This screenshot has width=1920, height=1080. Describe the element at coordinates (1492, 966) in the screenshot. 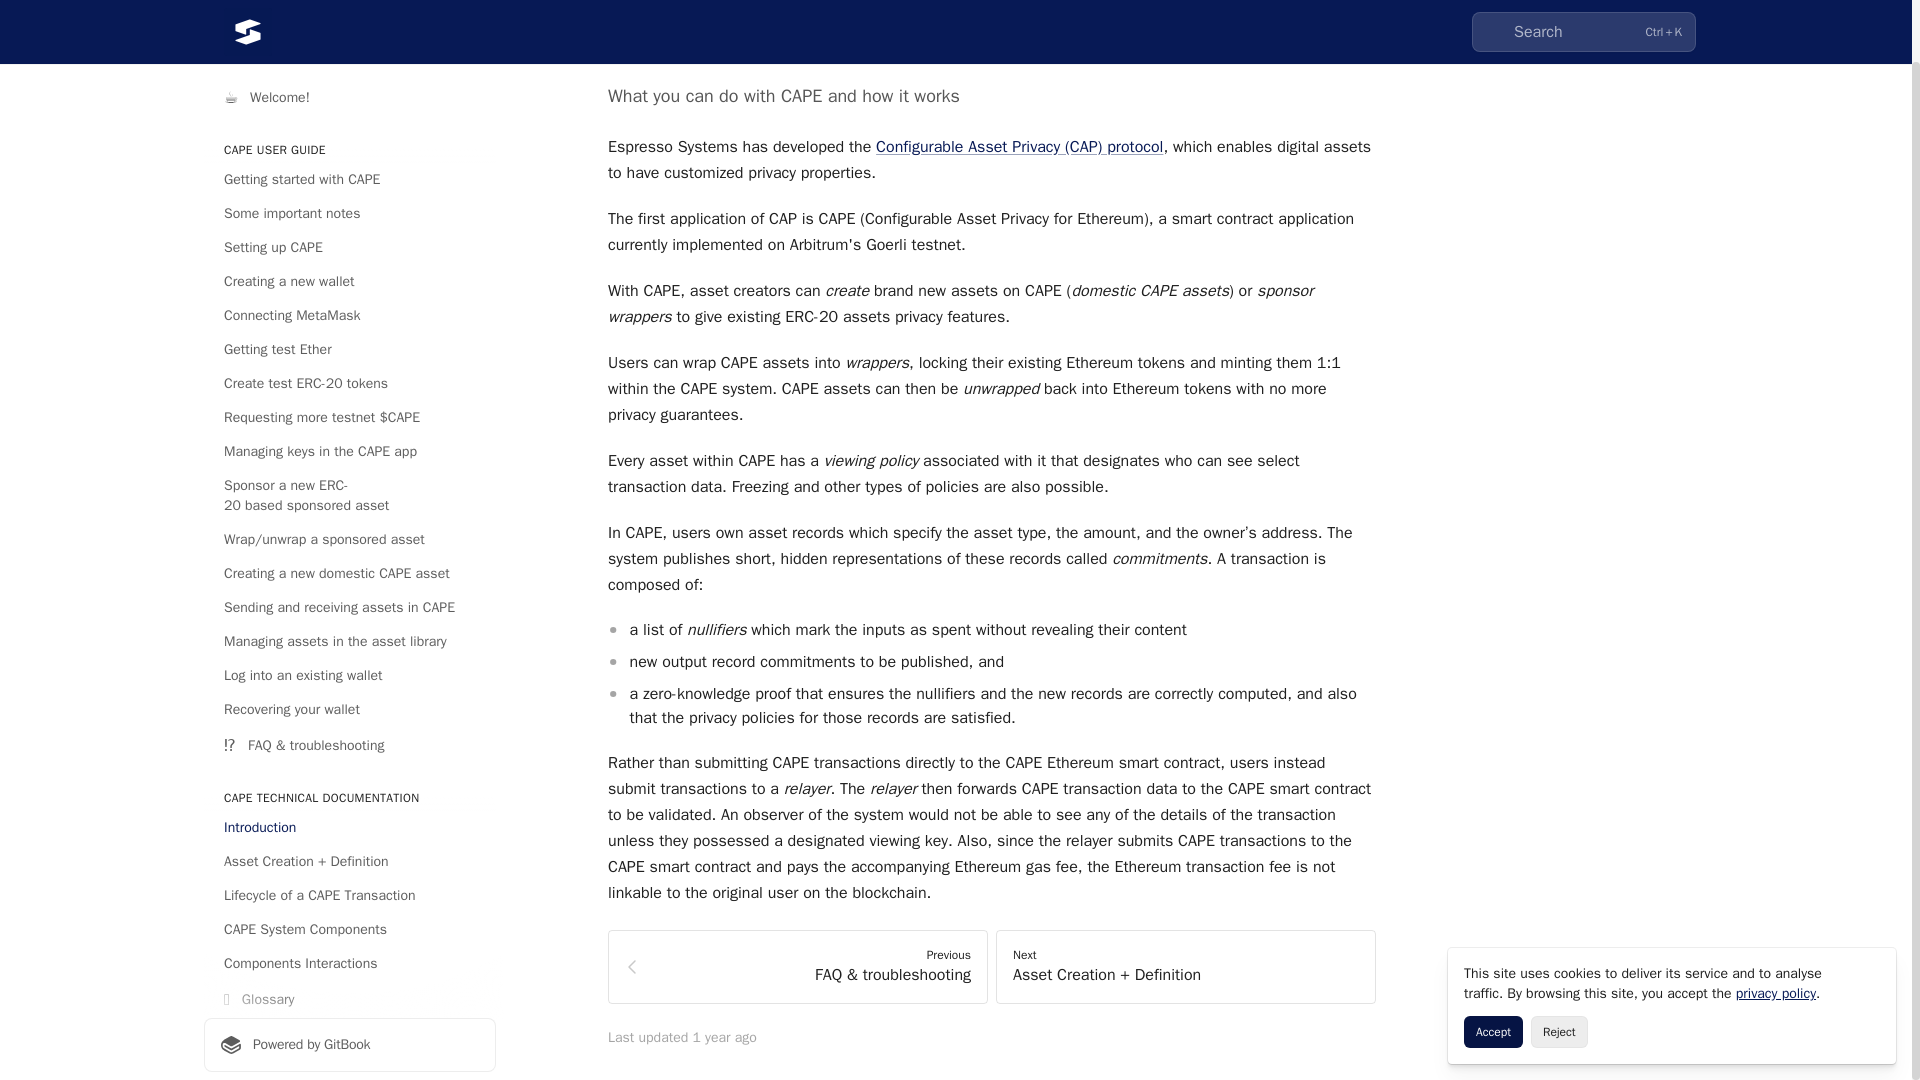

I see `Accept` at that location.